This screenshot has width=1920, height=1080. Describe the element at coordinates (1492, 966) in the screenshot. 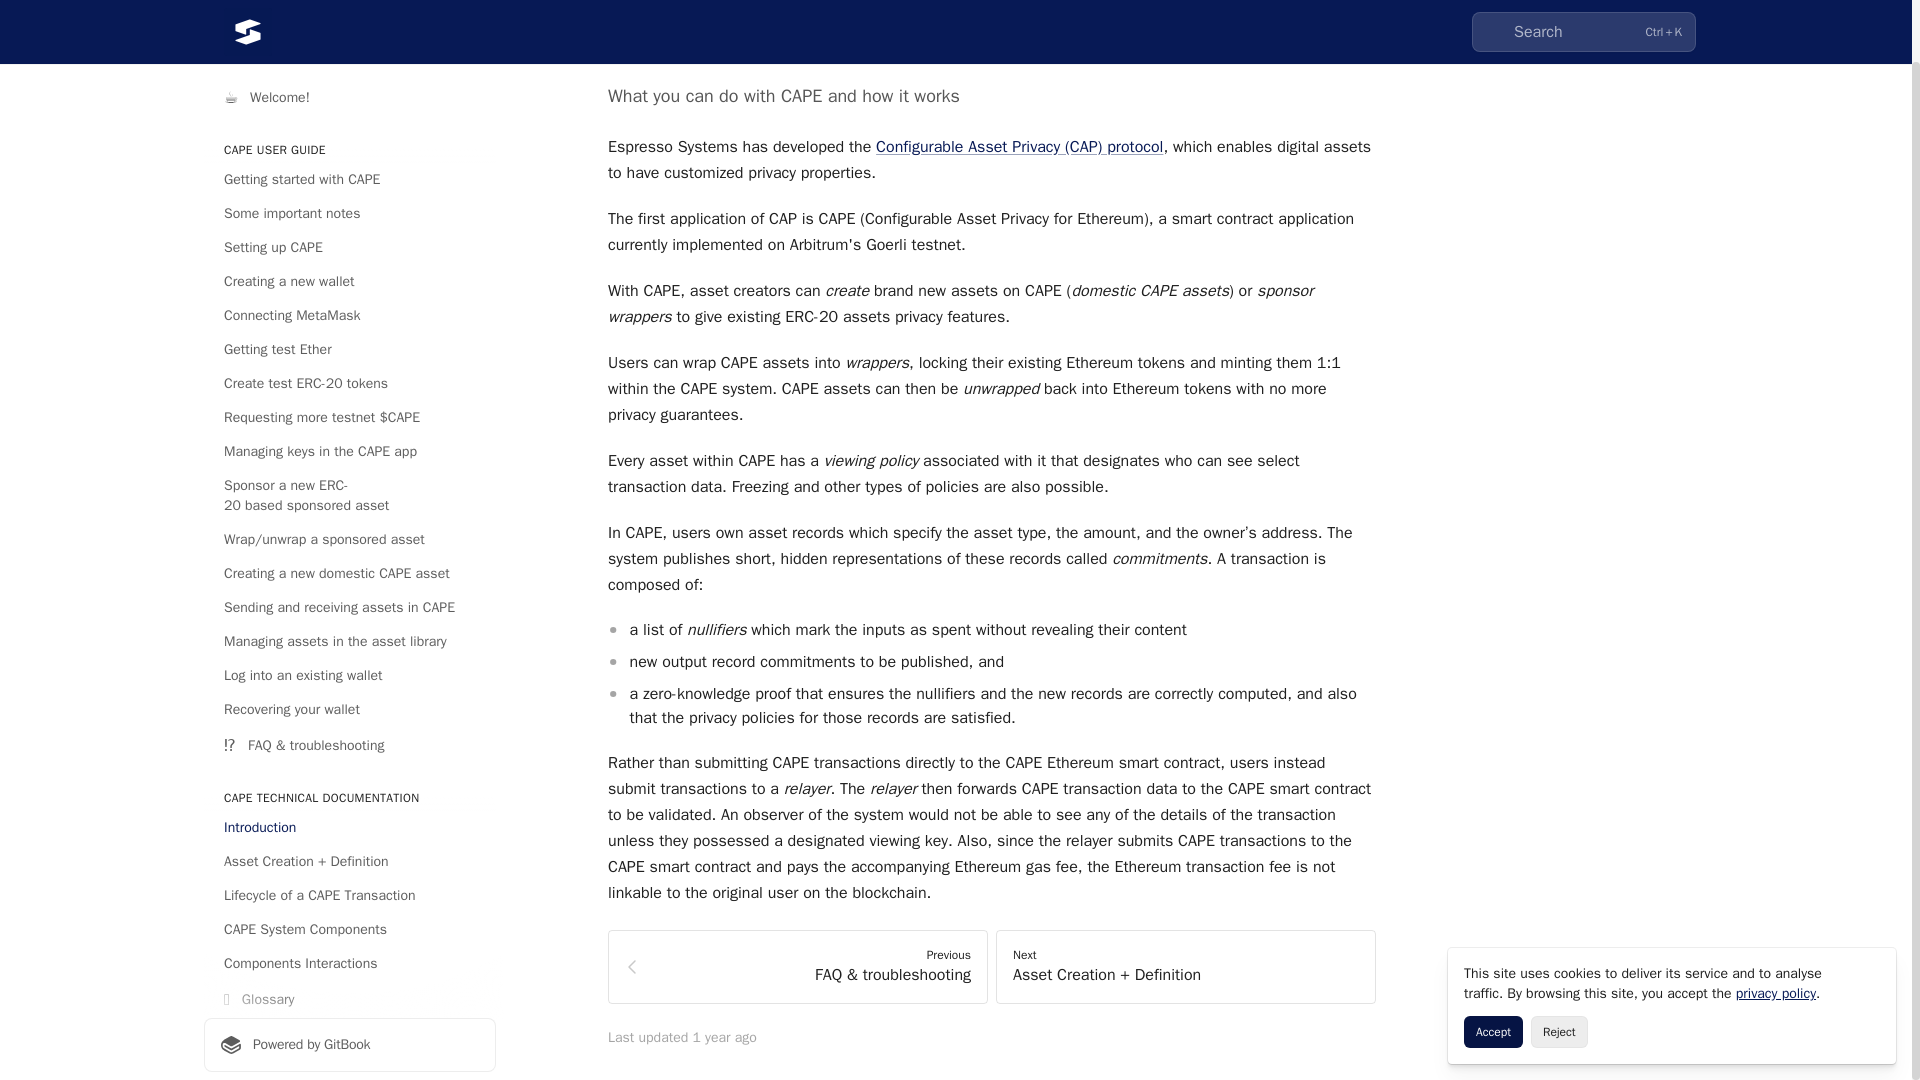

I see `Accept` at that location.